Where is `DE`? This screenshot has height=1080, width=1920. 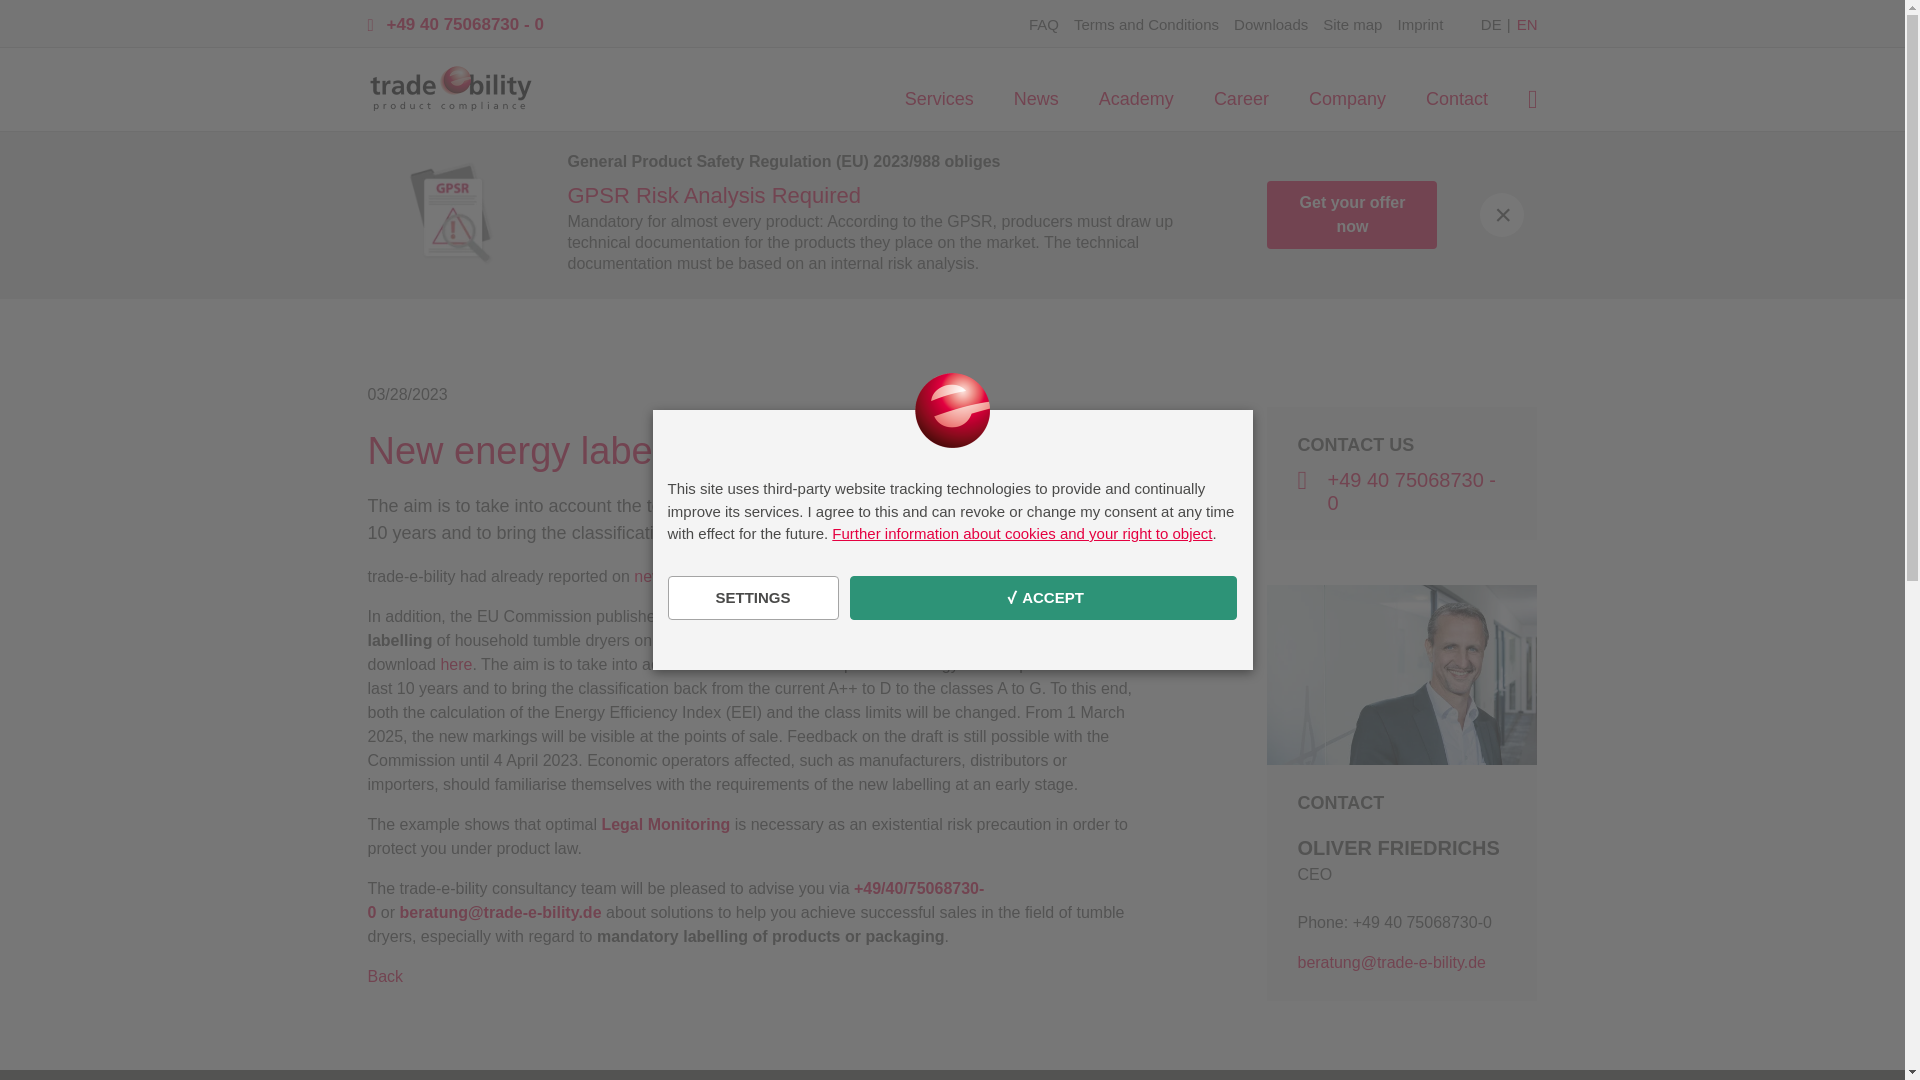 DE is located at coordinates (1490, 24).